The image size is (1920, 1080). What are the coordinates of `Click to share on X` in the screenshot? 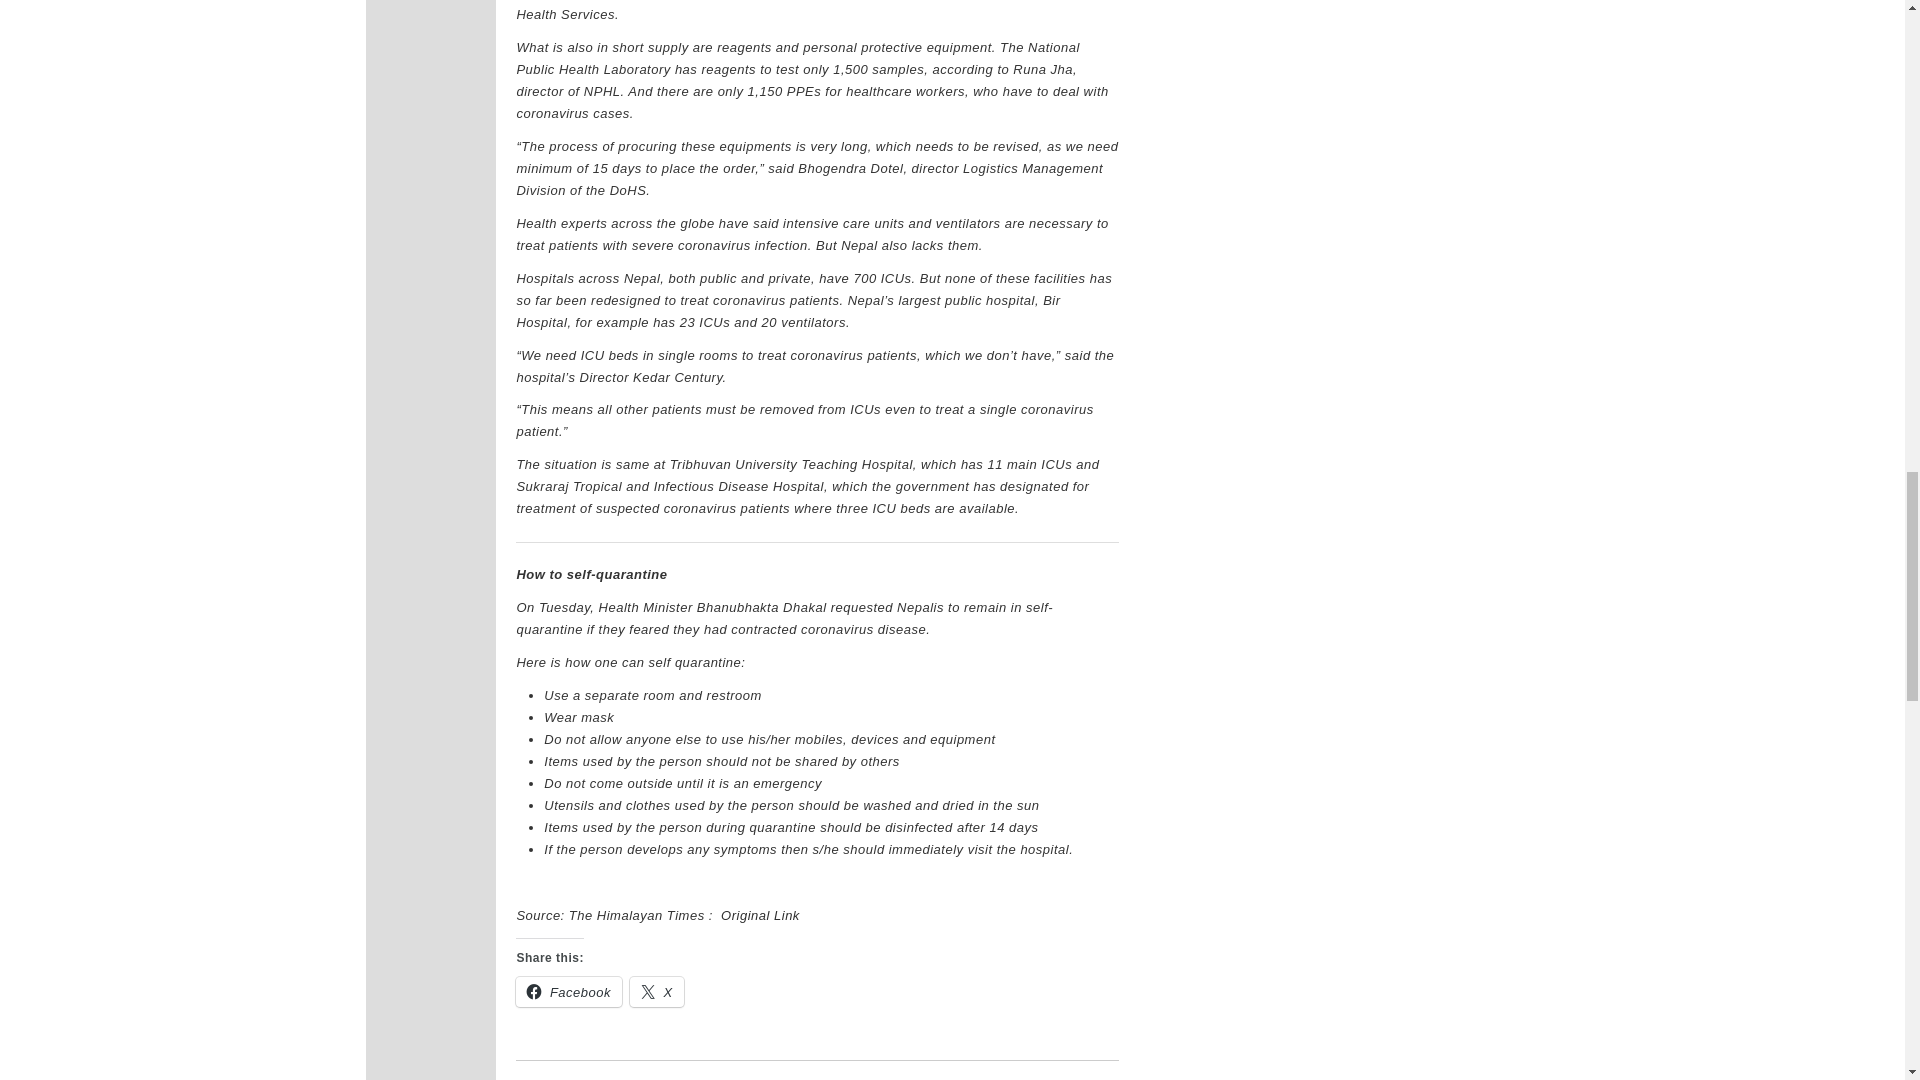 It's located at (656, 992).